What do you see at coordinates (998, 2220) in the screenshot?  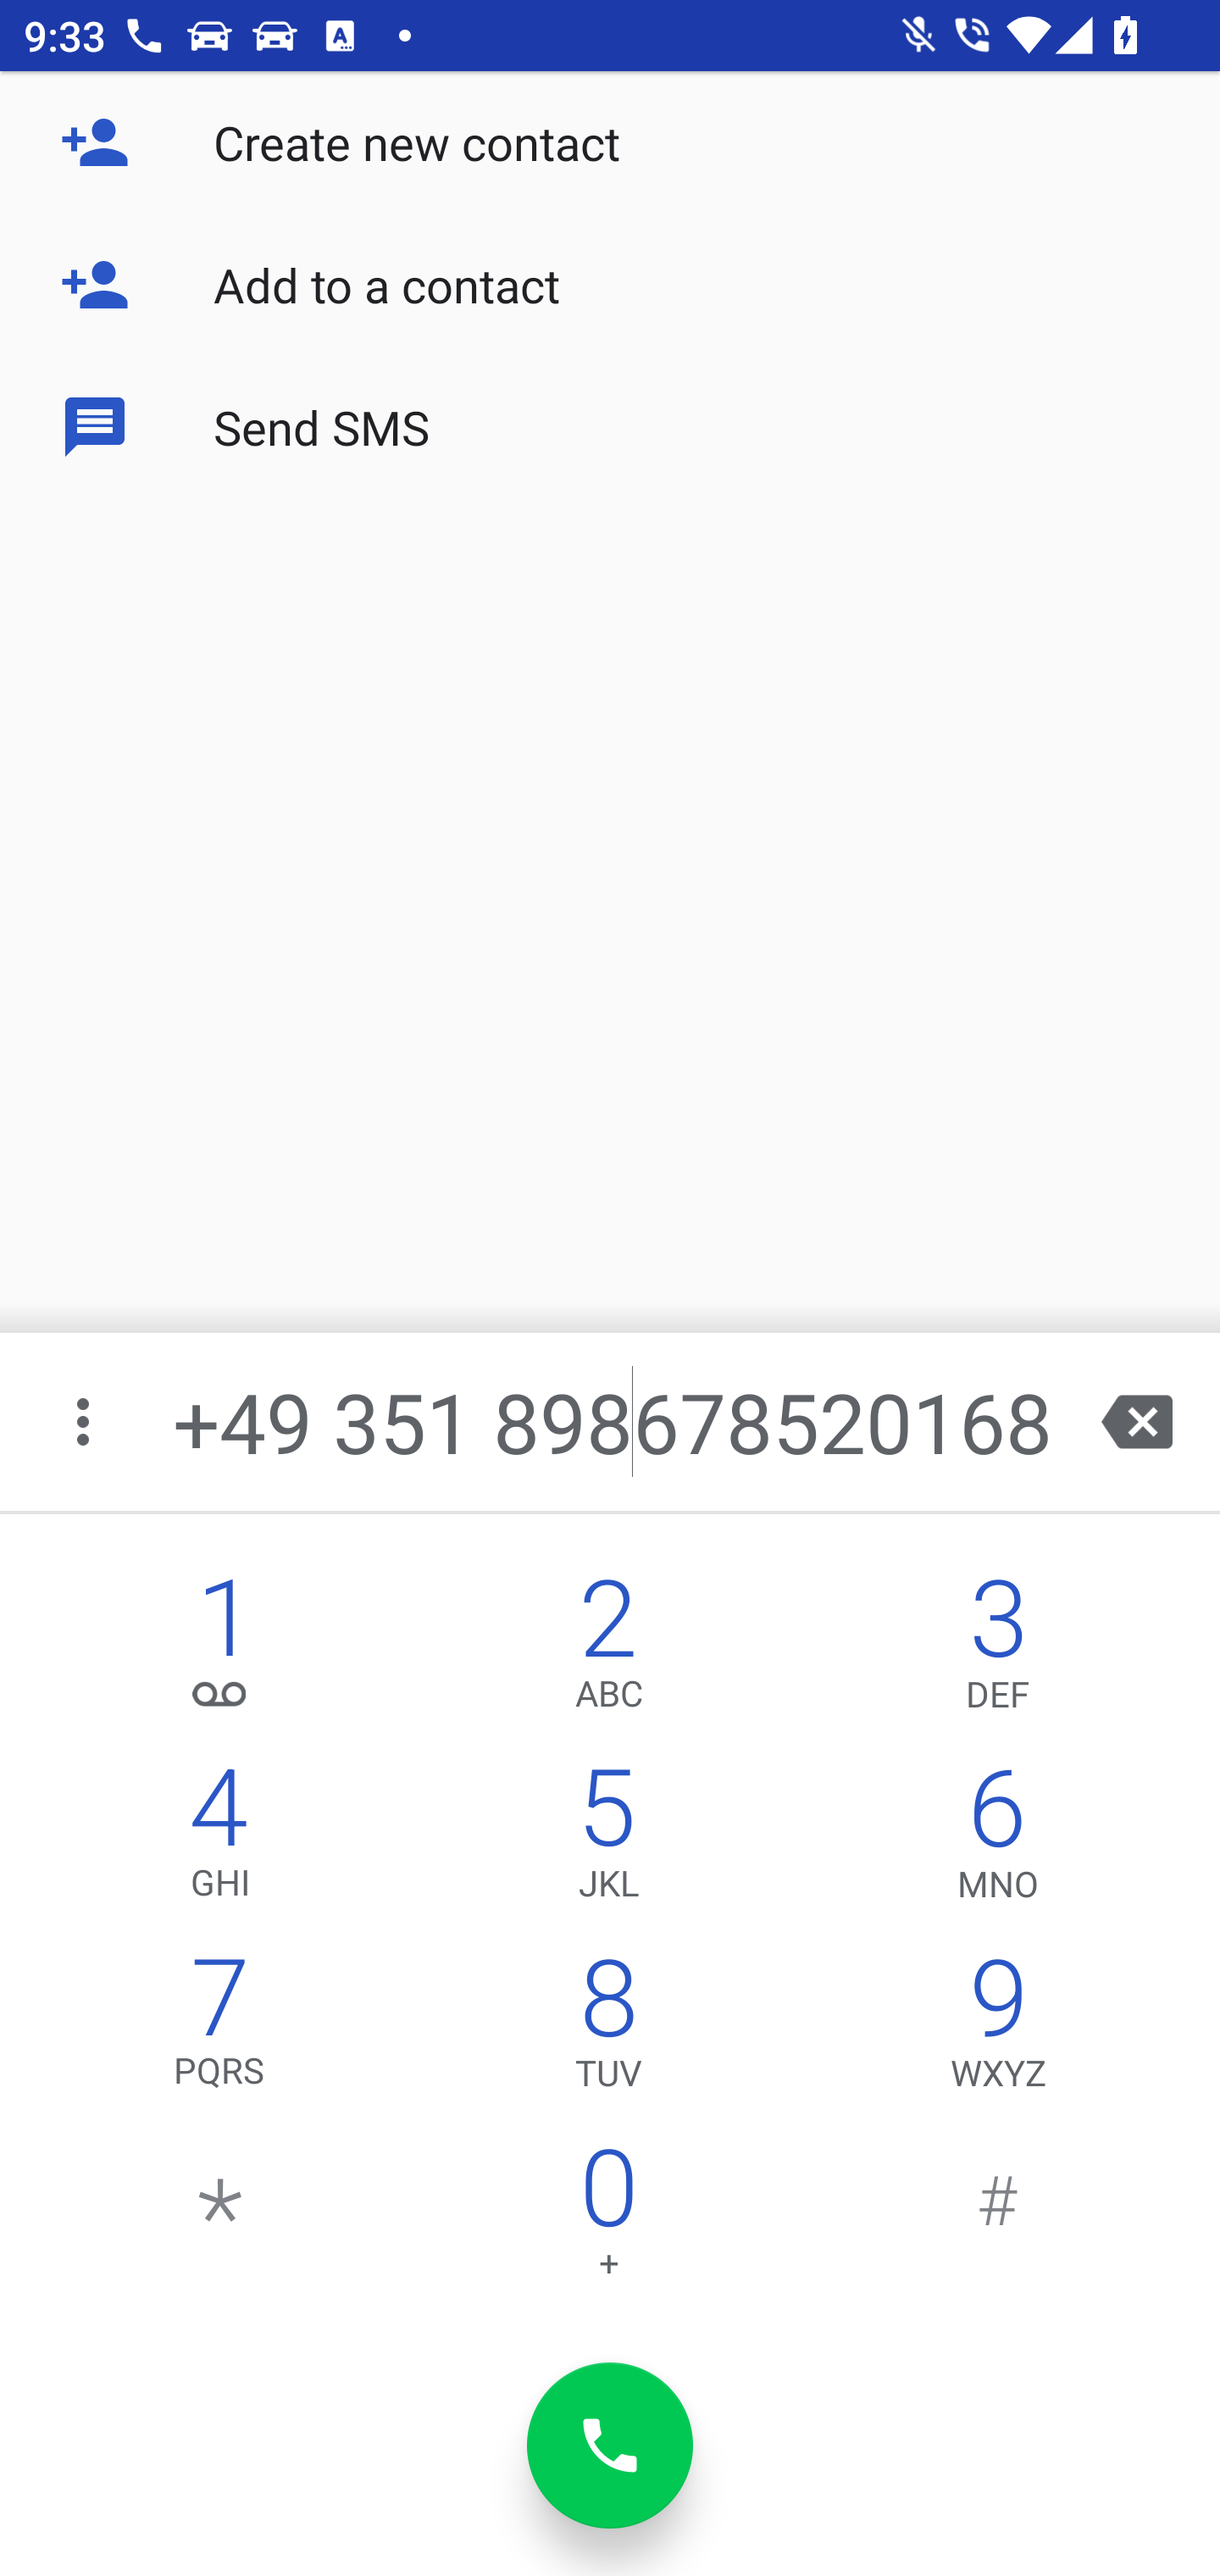 I see `#` at bounding box center [998, 2220].